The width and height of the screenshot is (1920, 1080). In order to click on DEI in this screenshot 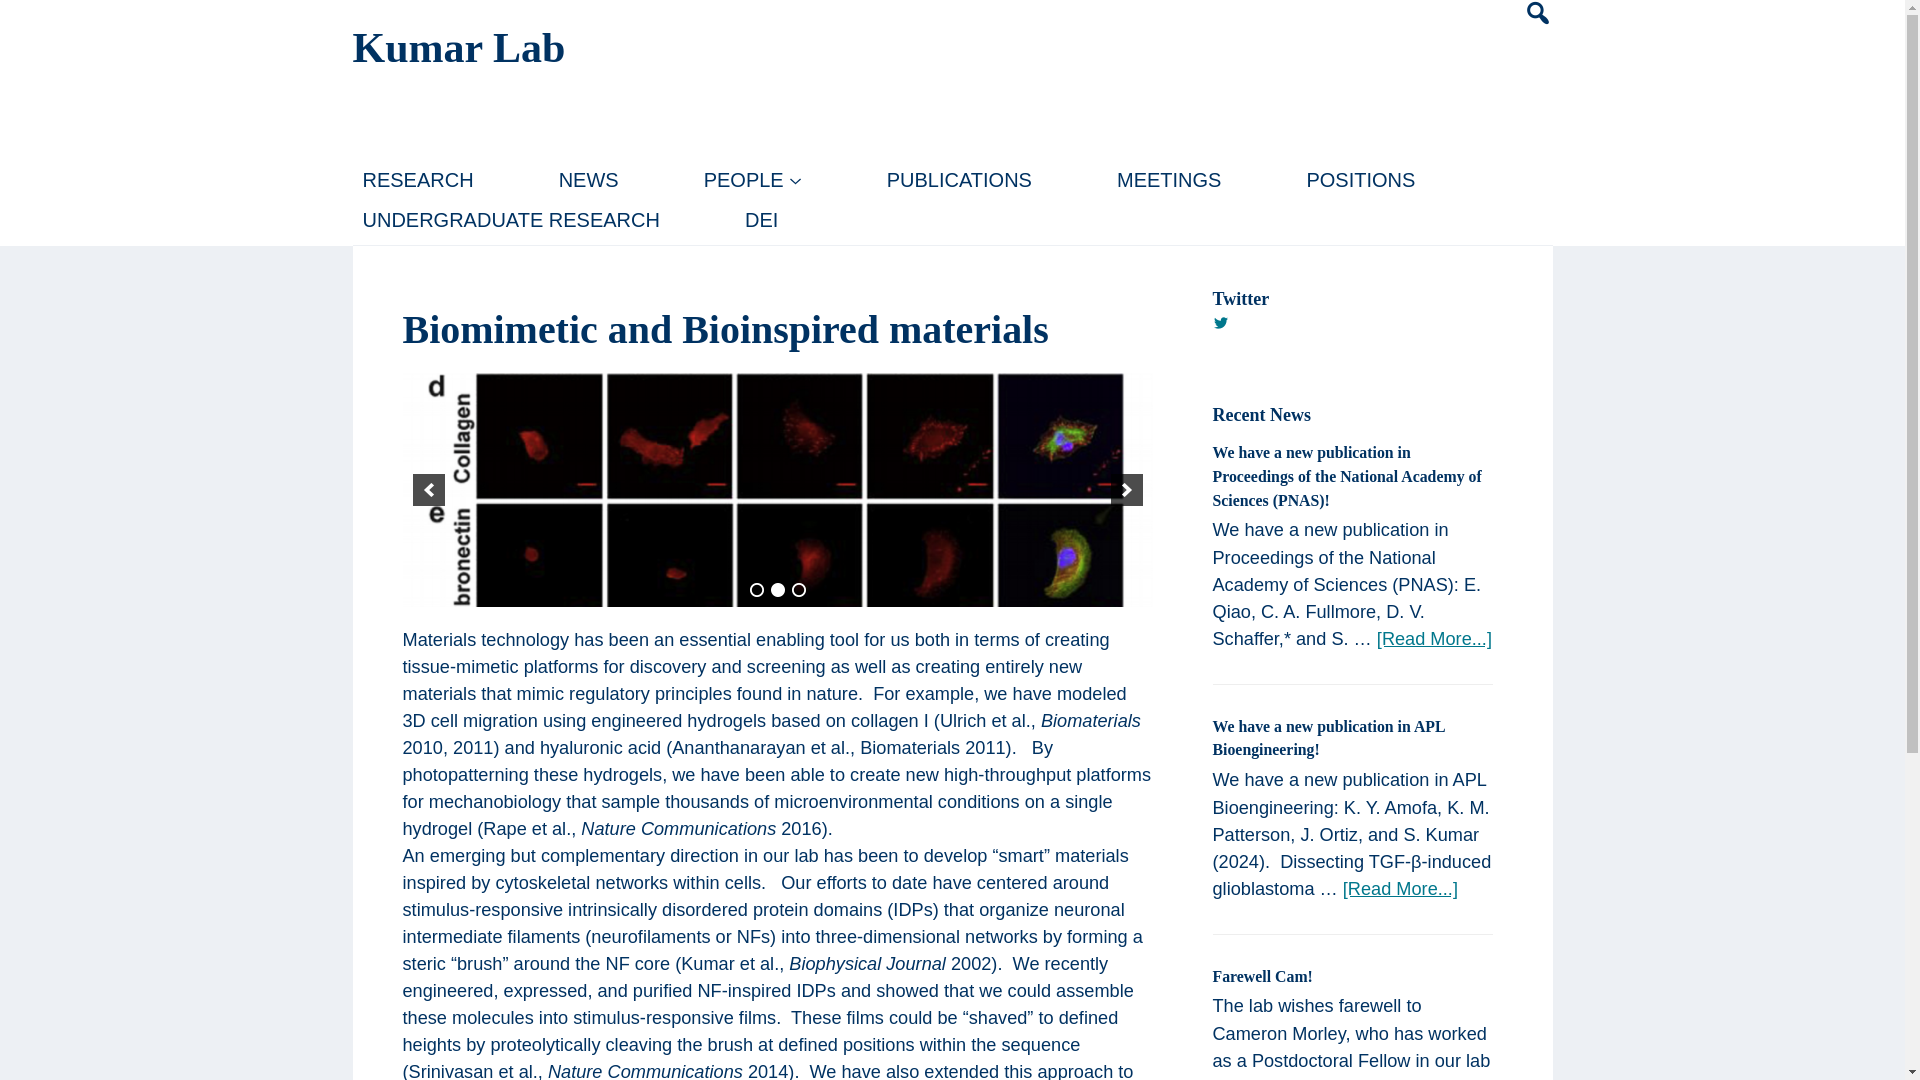, I will do `click(761, 219)`.